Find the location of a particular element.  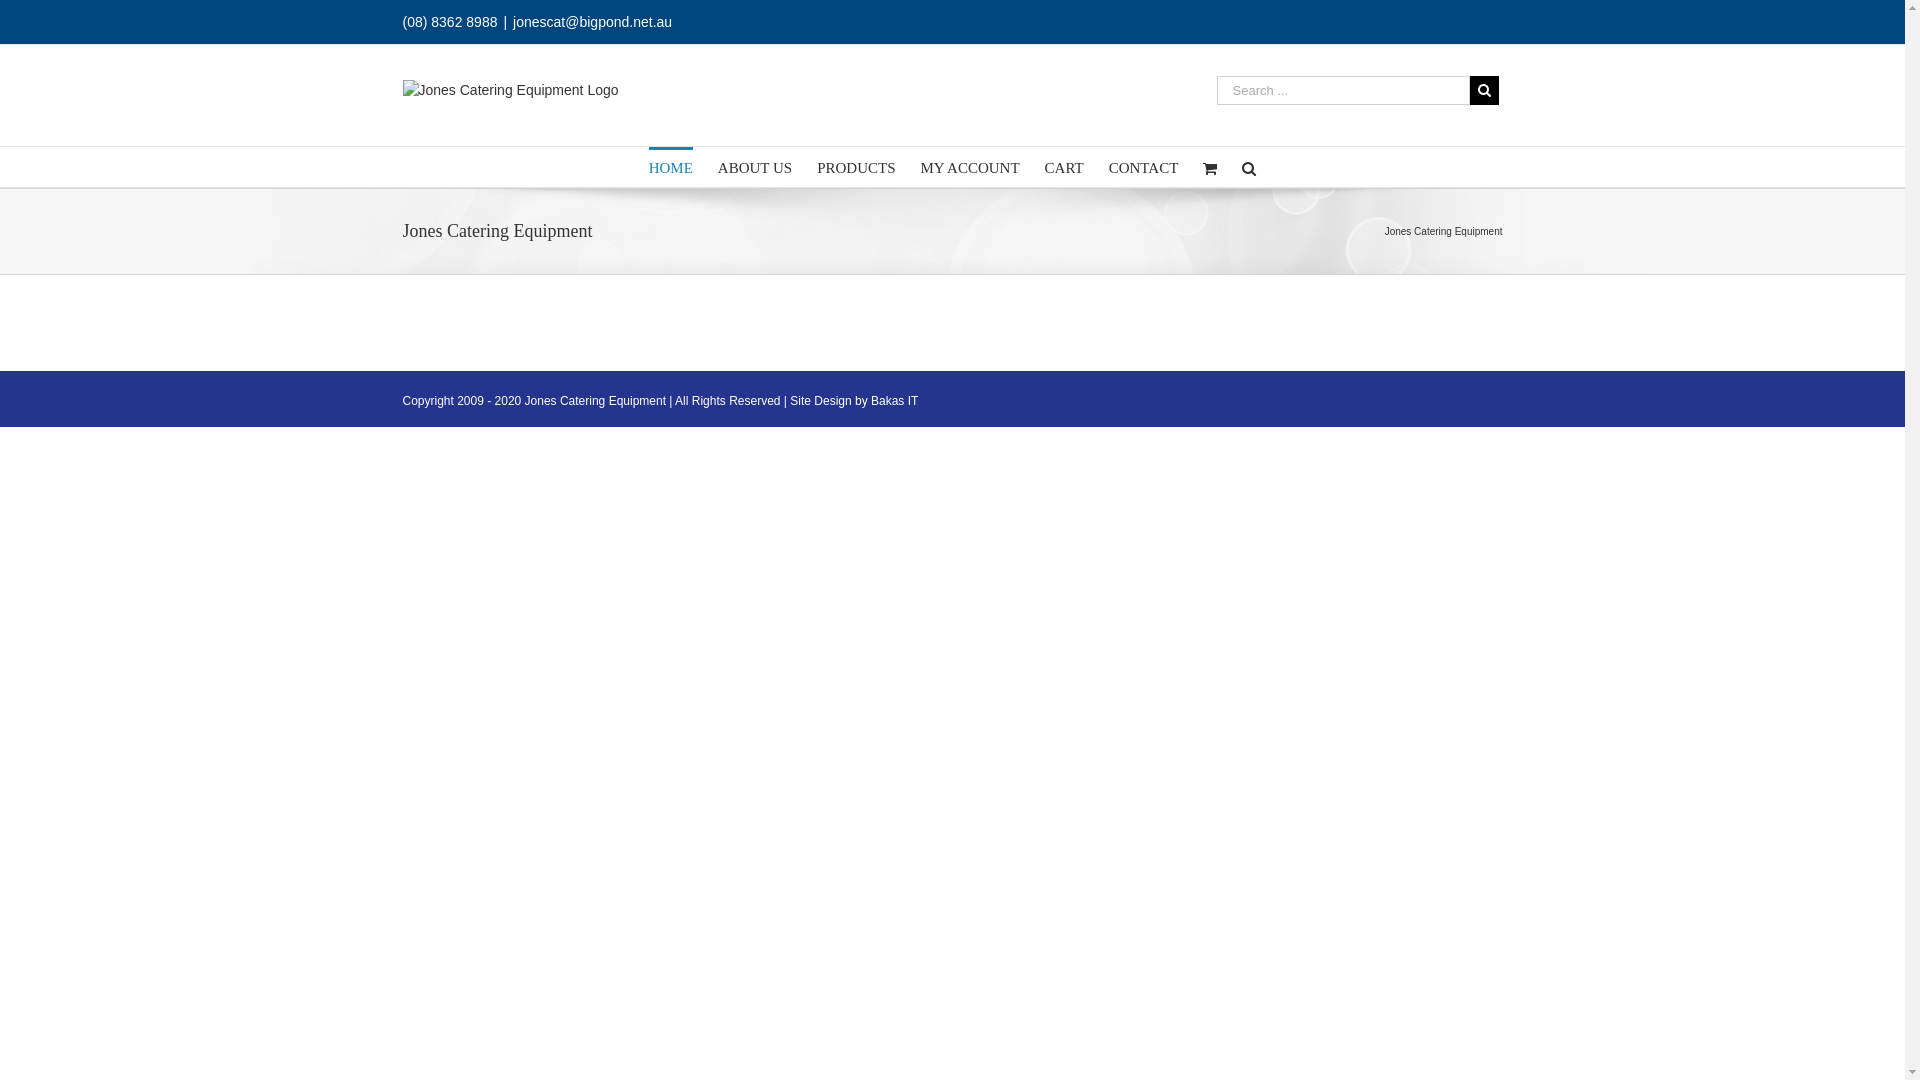

CART is located at coordinates (1064, 166).